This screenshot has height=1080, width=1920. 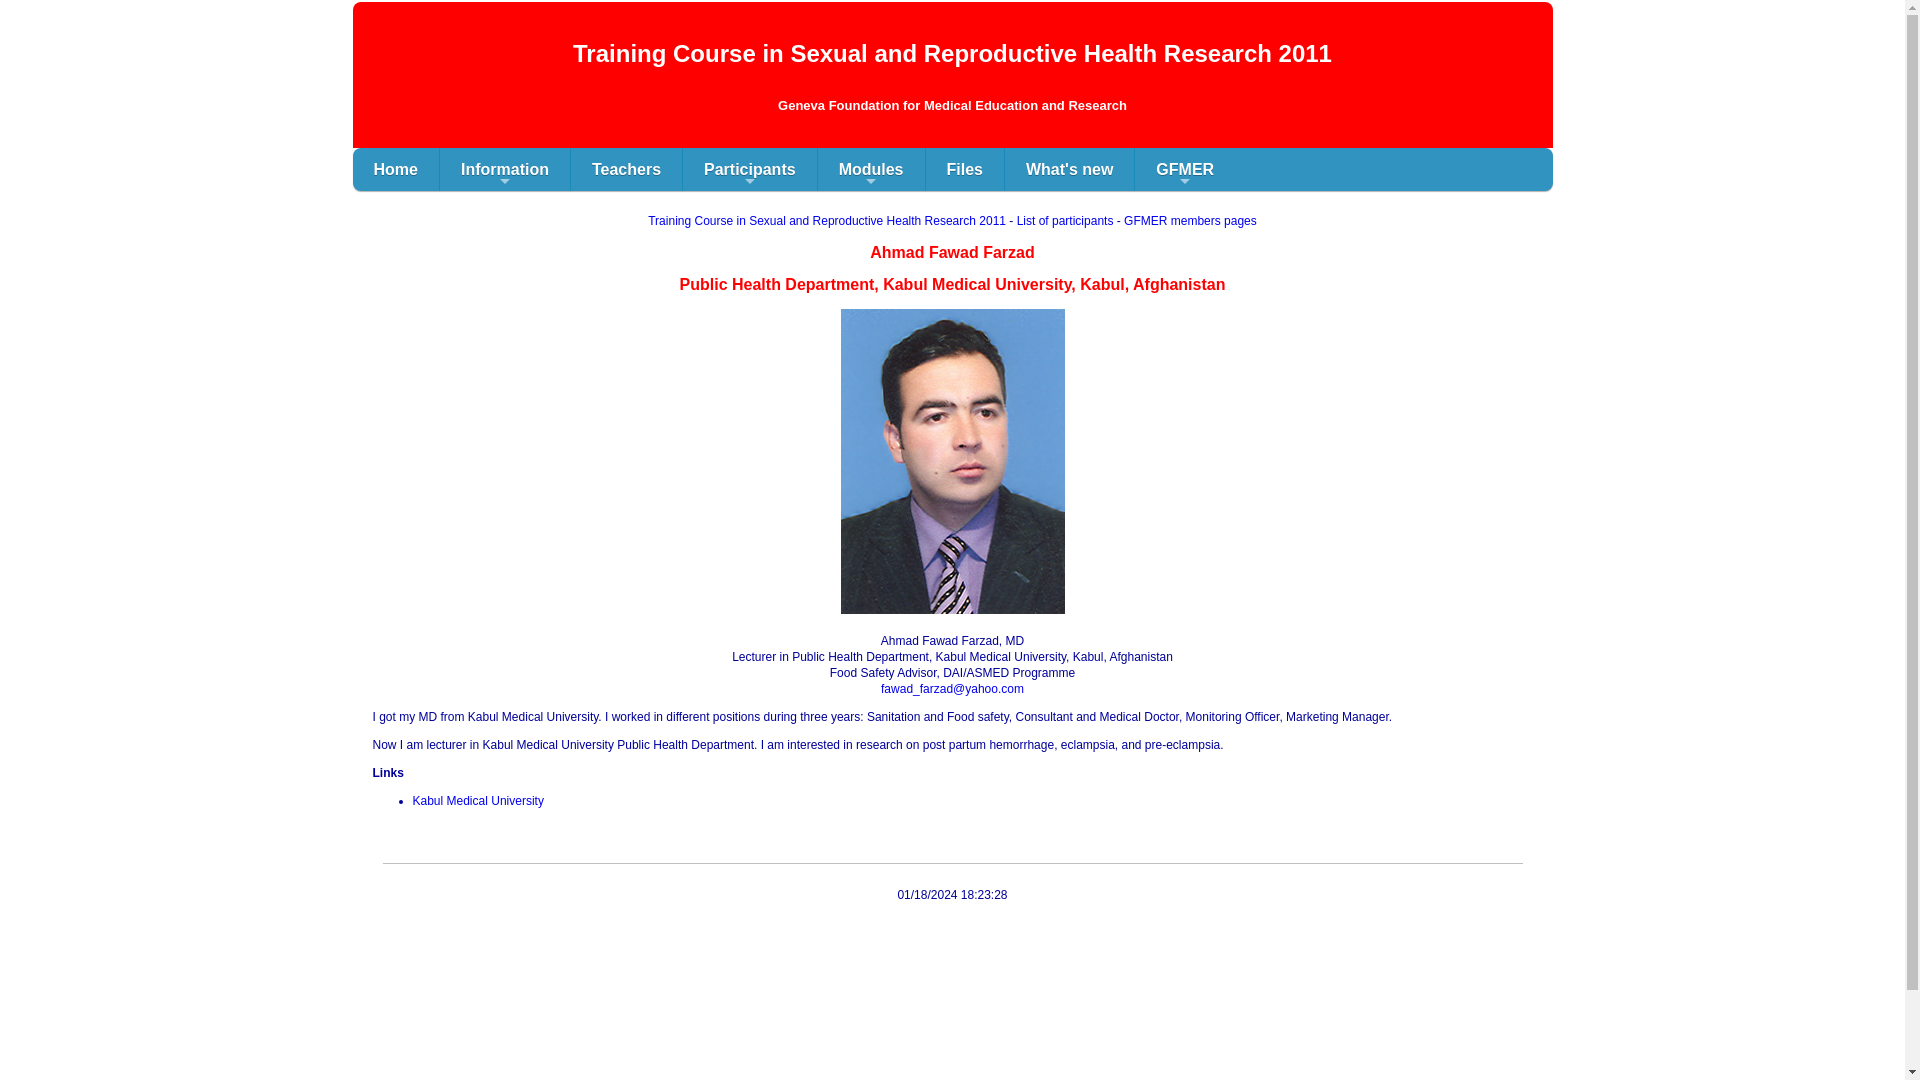 I want to click on What's new, so click(x=1069, y=169).